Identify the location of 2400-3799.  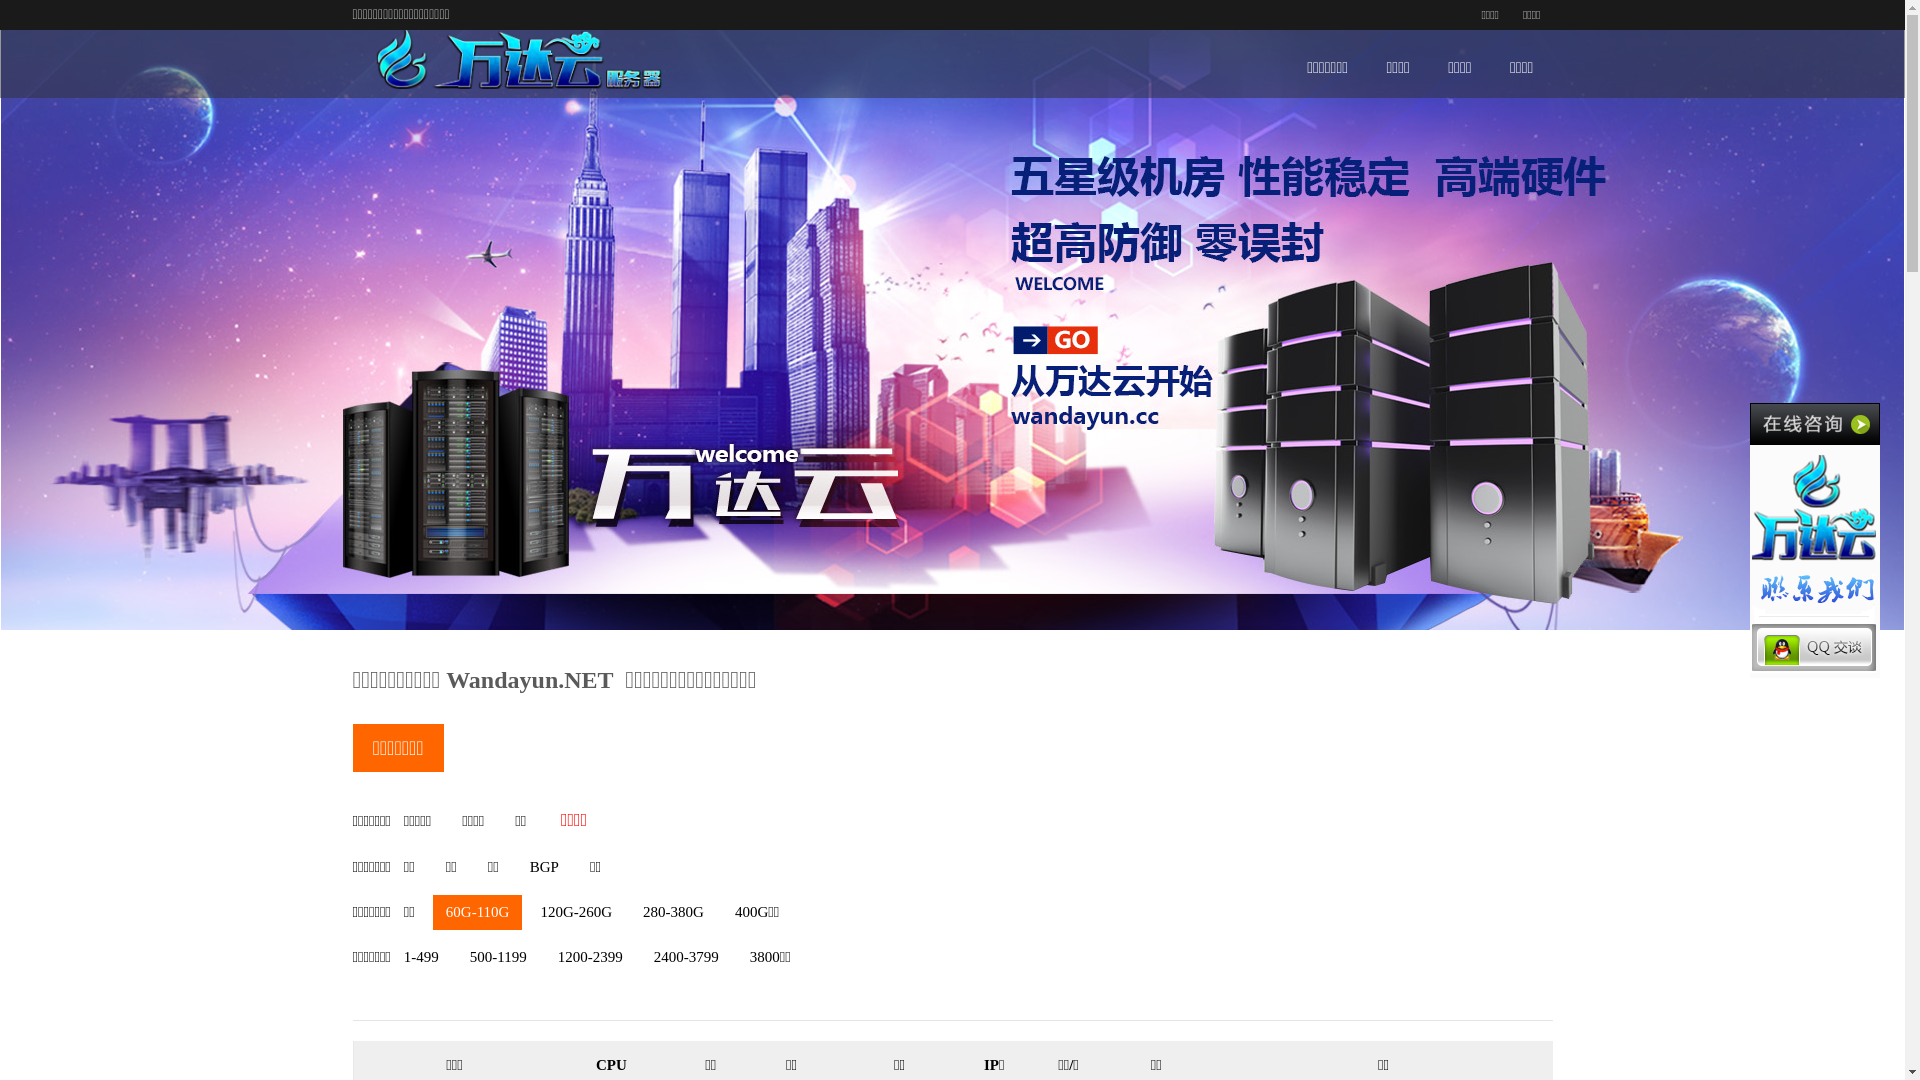
(686, 958).